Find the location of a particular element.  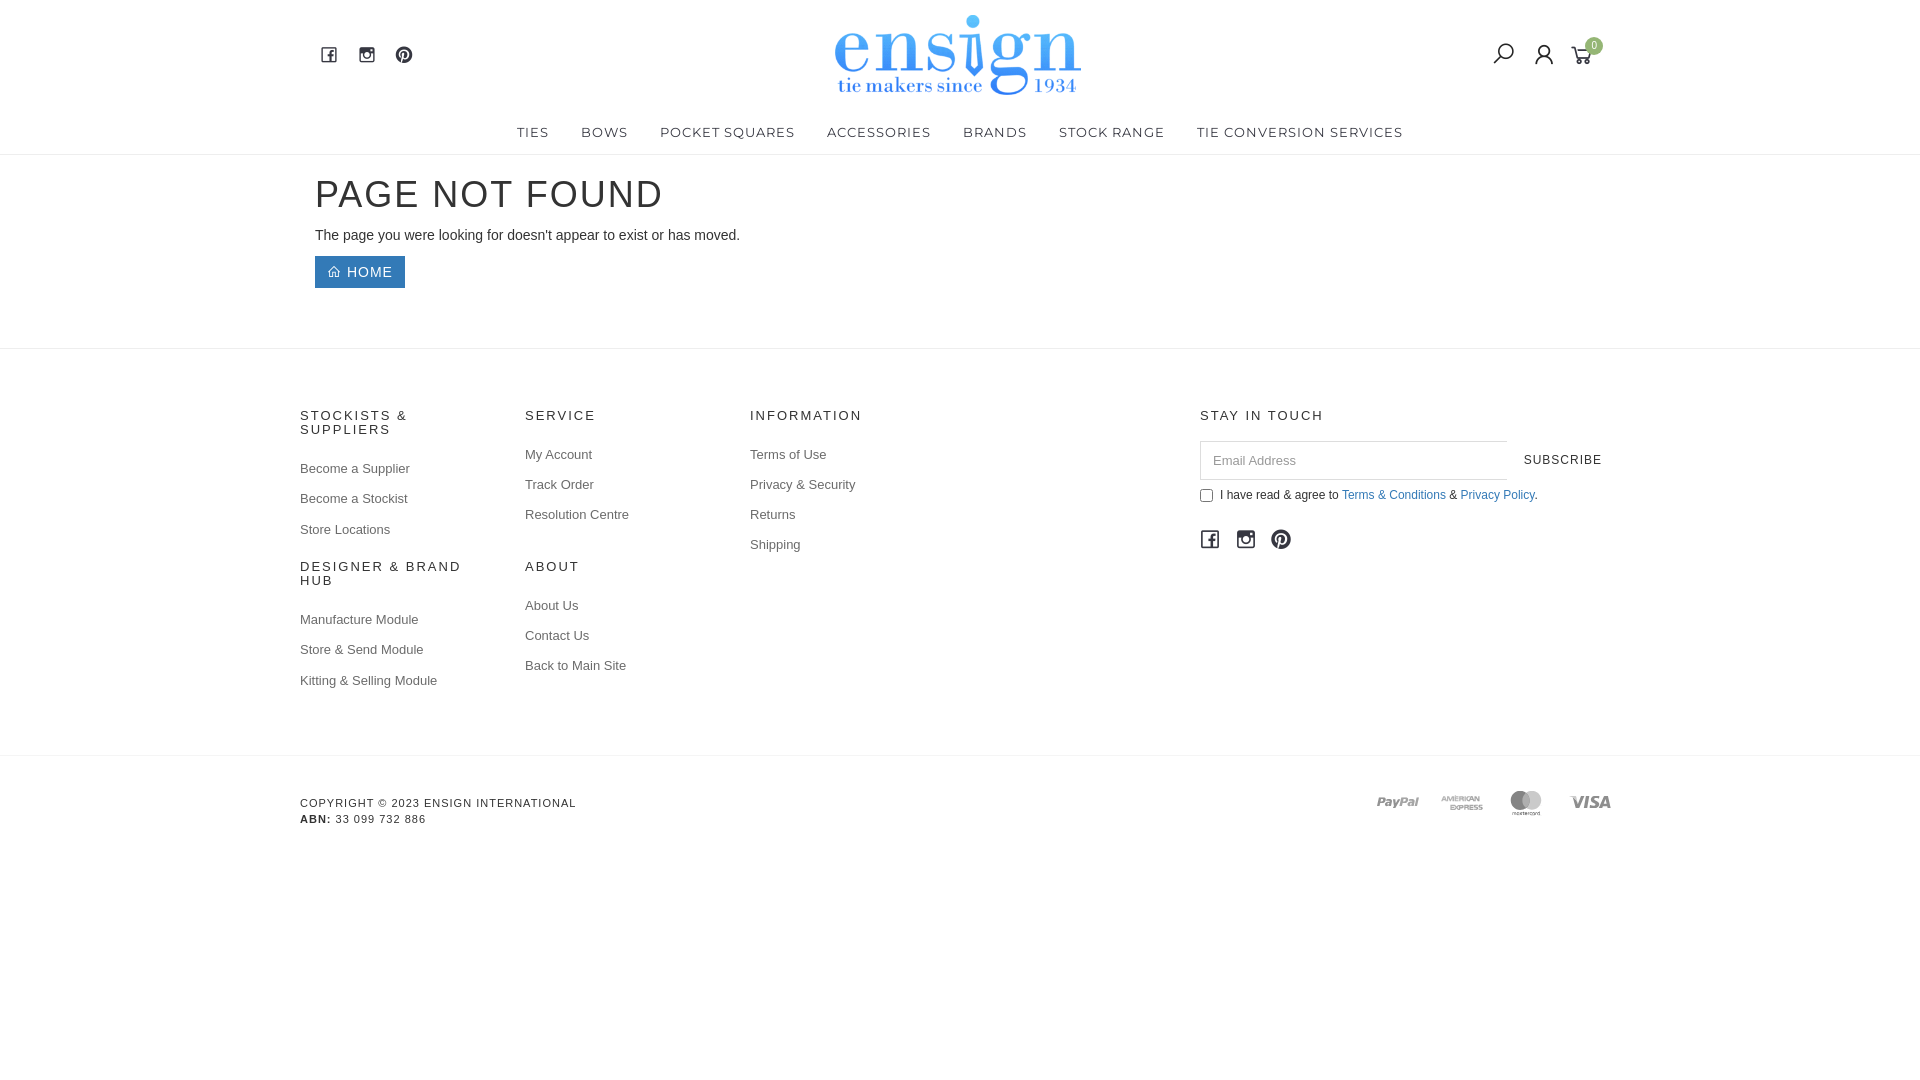

Become a Supplier is located at coordinates (390, 469).